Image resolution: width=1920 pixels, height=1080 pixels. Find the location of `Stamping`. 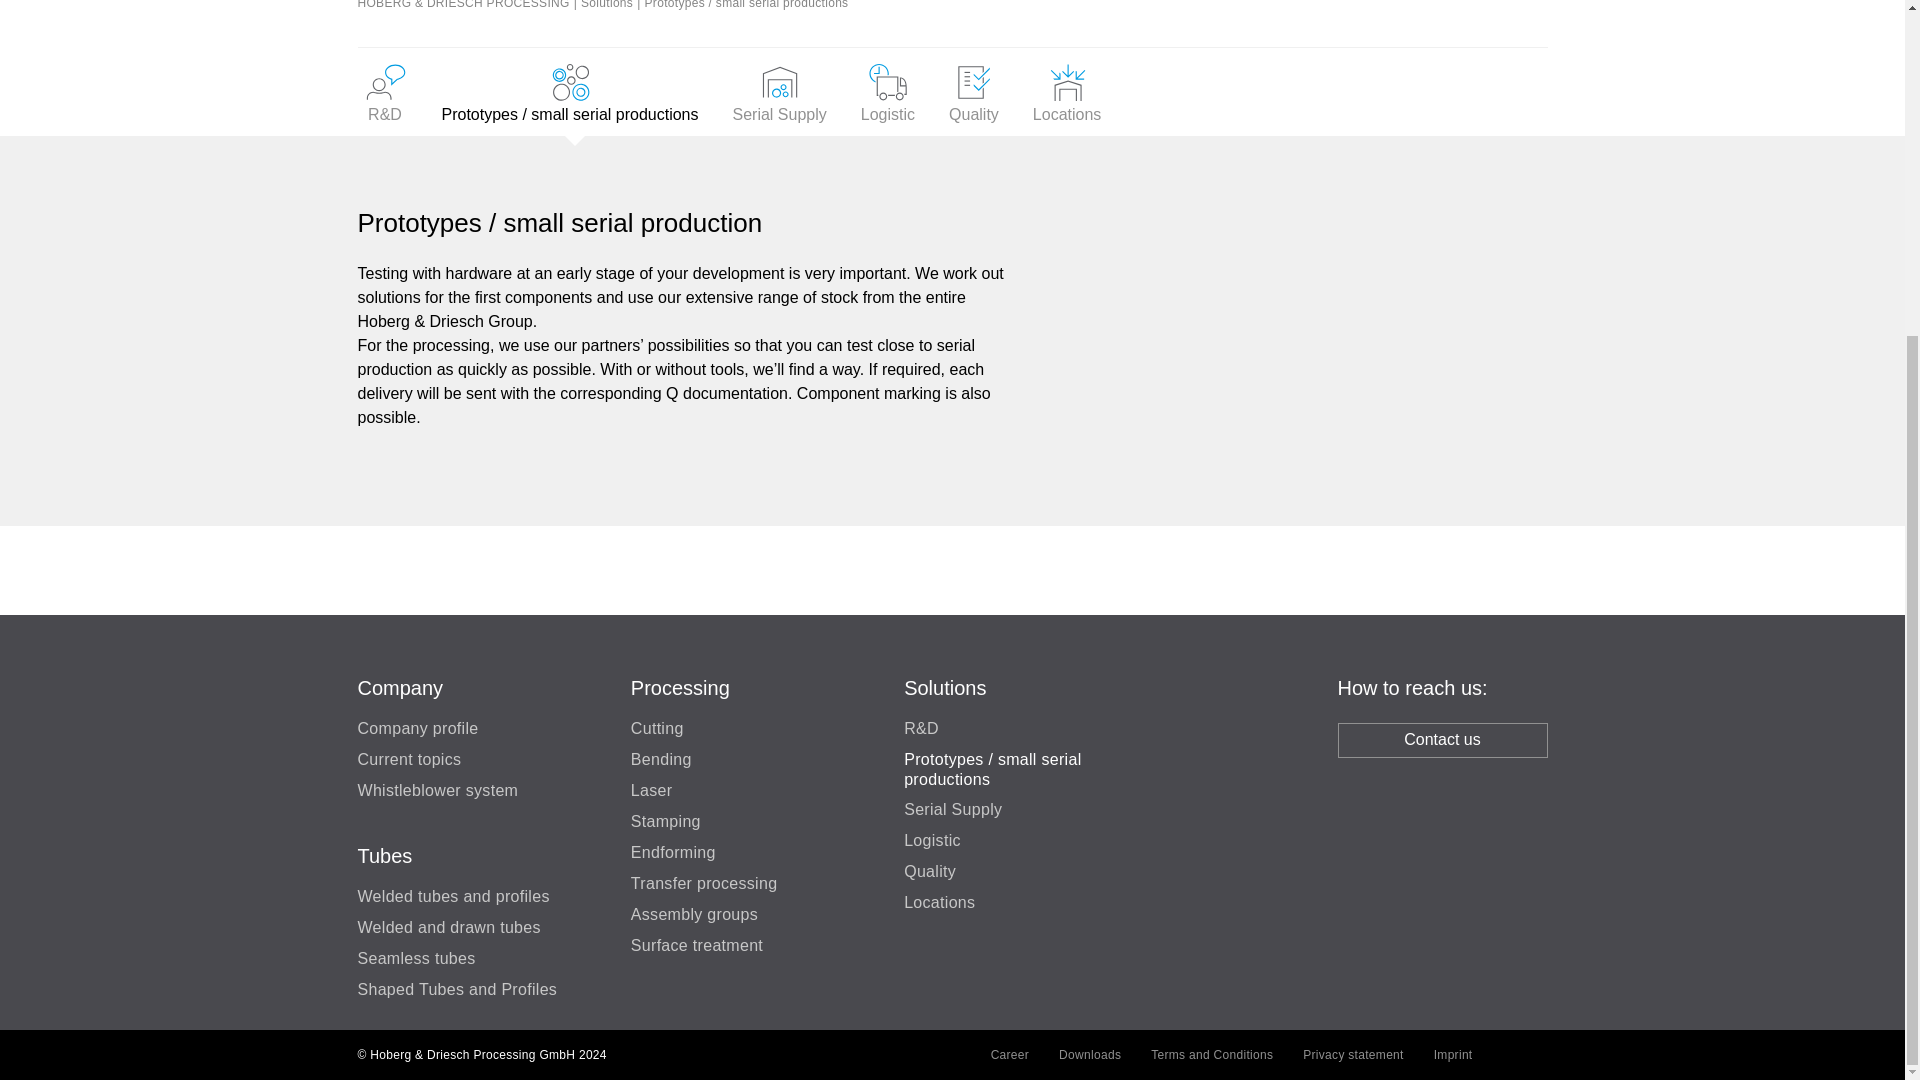

Stamping is located at coordinates (666, 820).